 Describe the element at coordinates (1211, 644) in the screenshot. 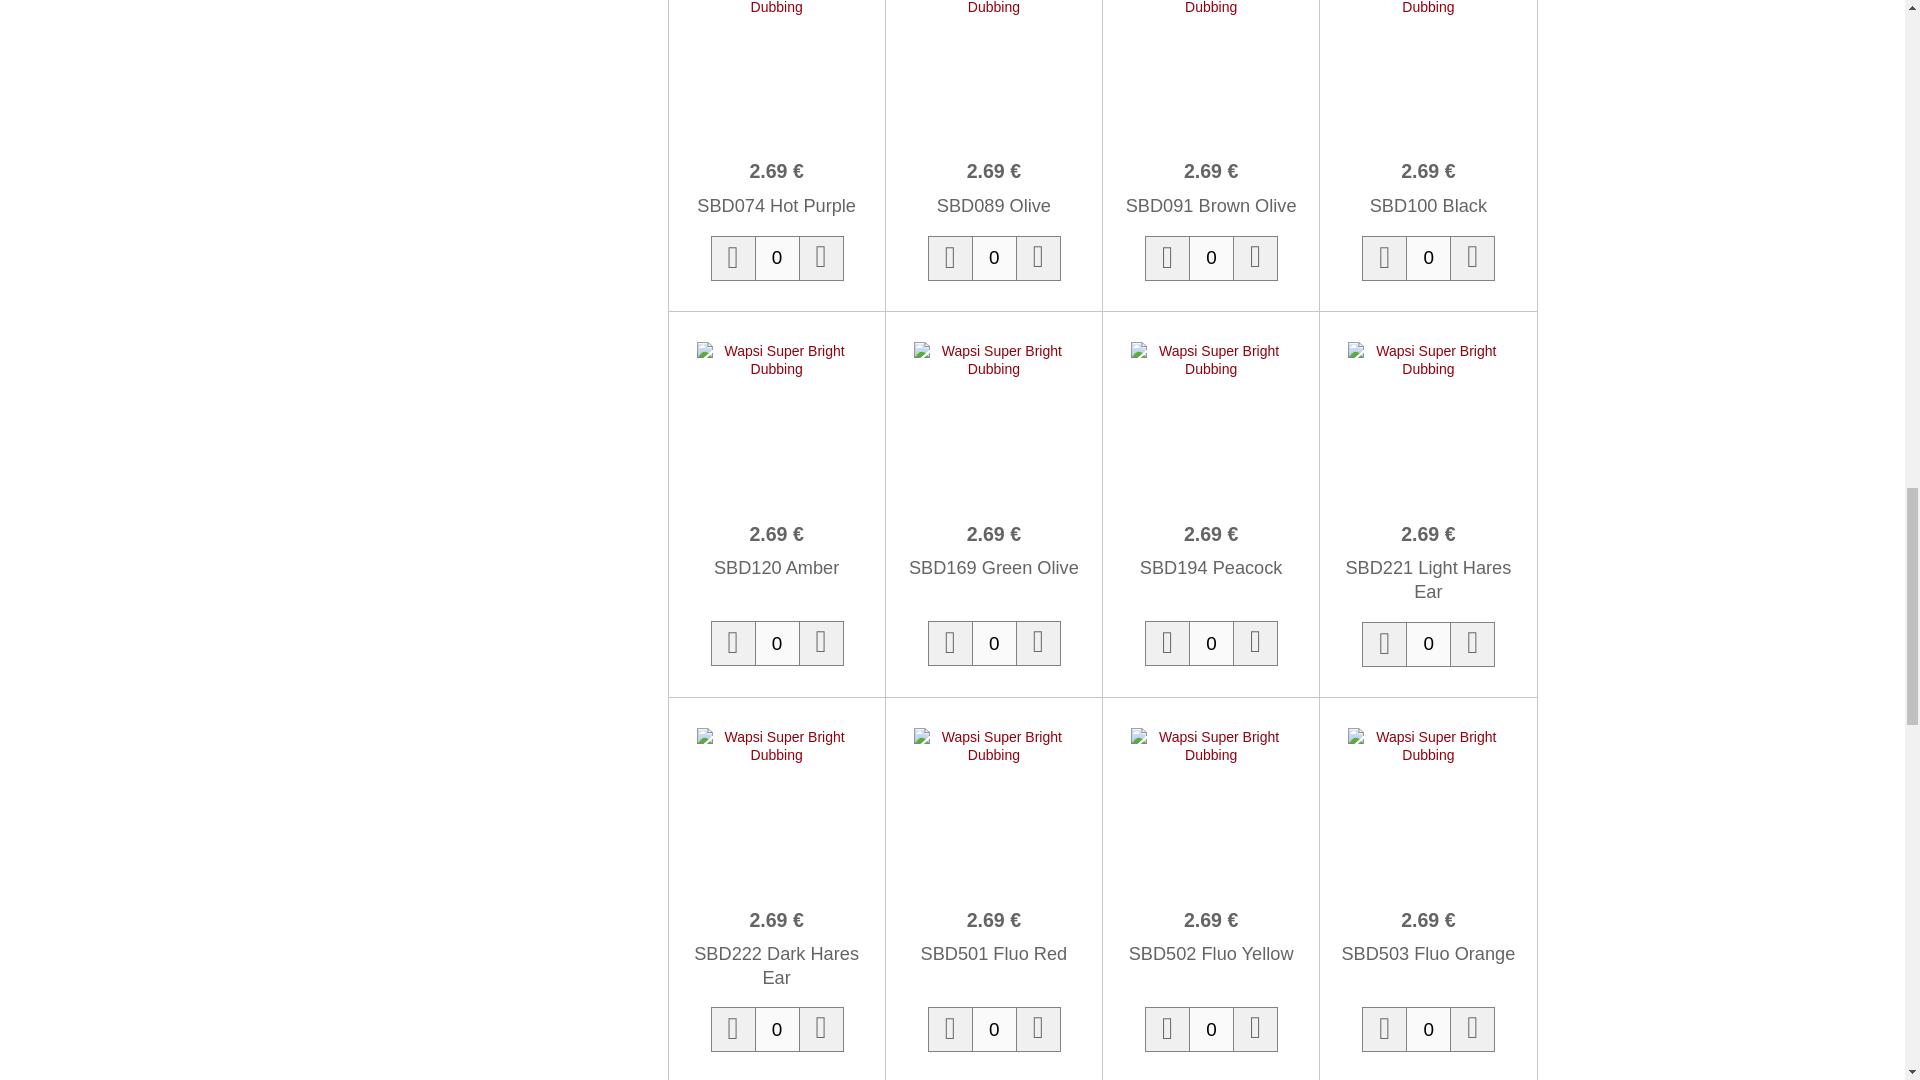

I see `0` at that location.